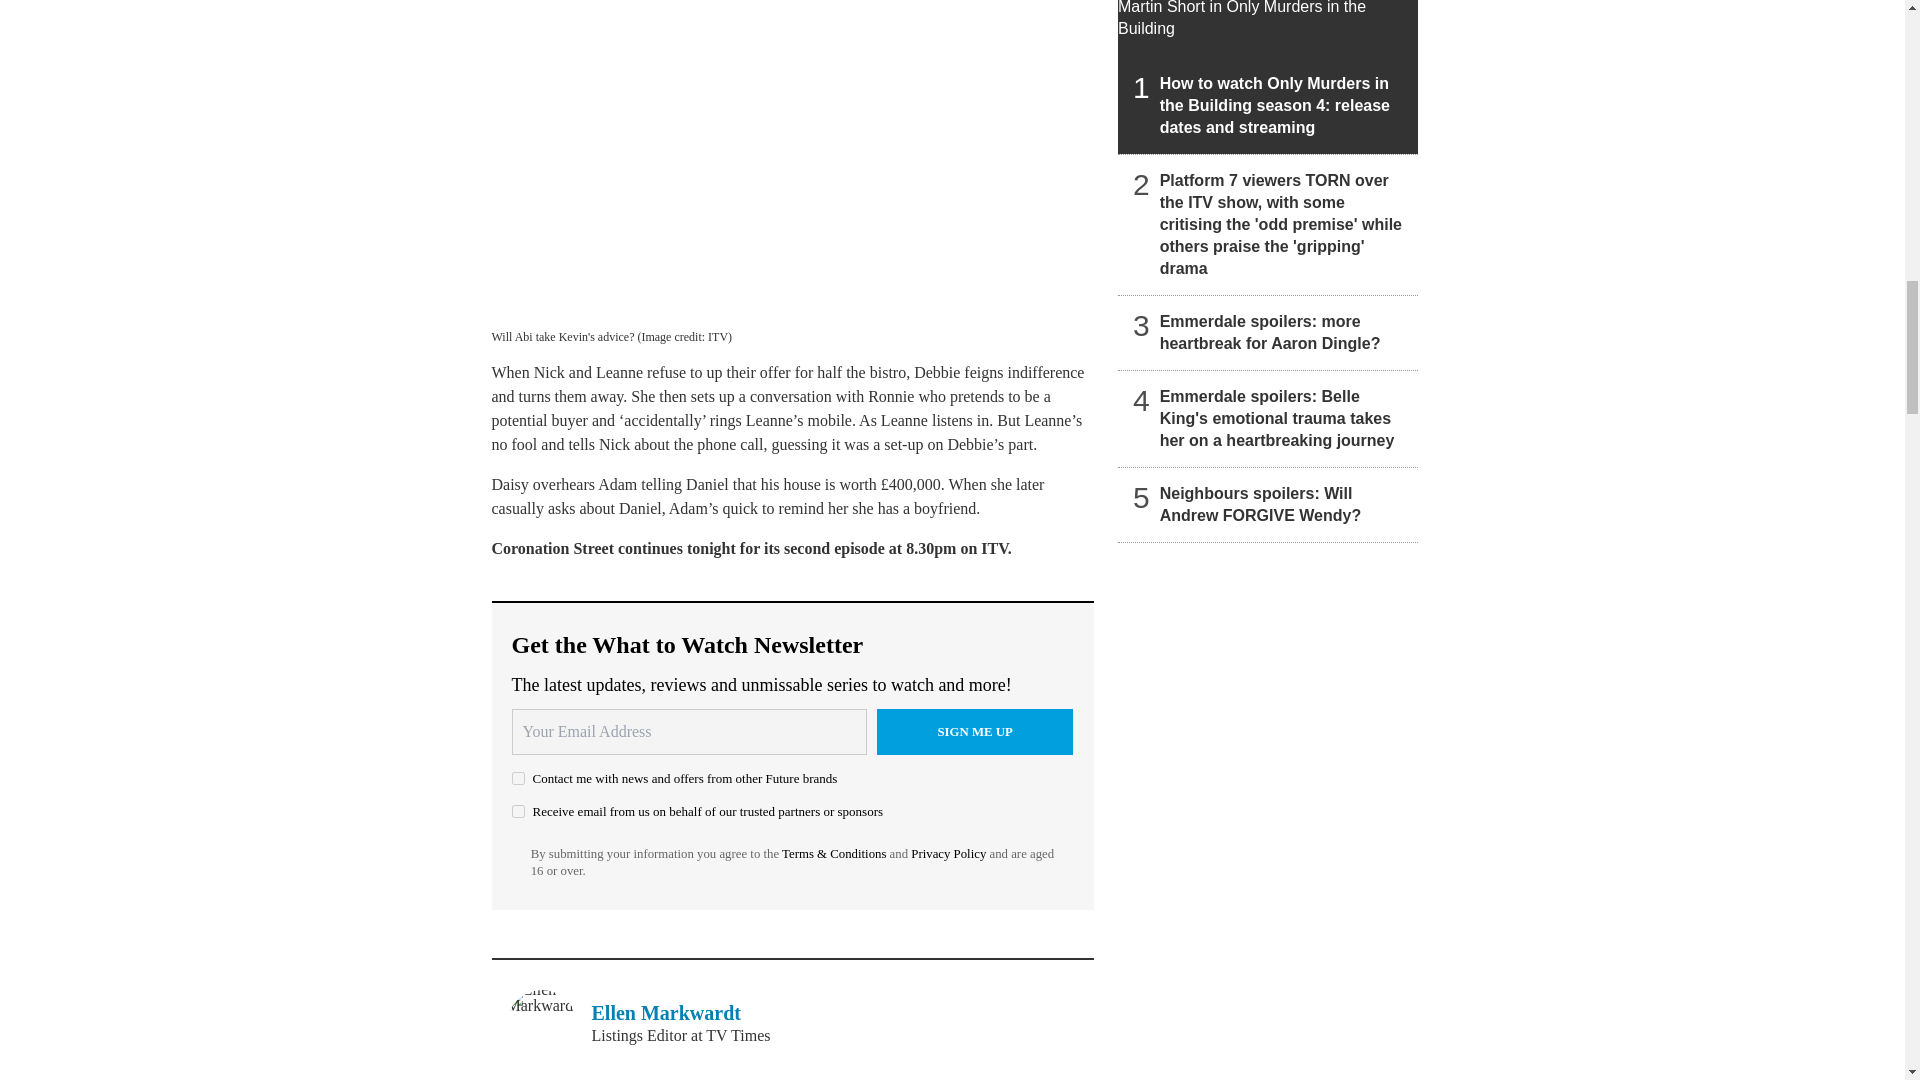  Describe the element at coordinates (975, 731) in the screenshot. I see `Sign me up` at that location.